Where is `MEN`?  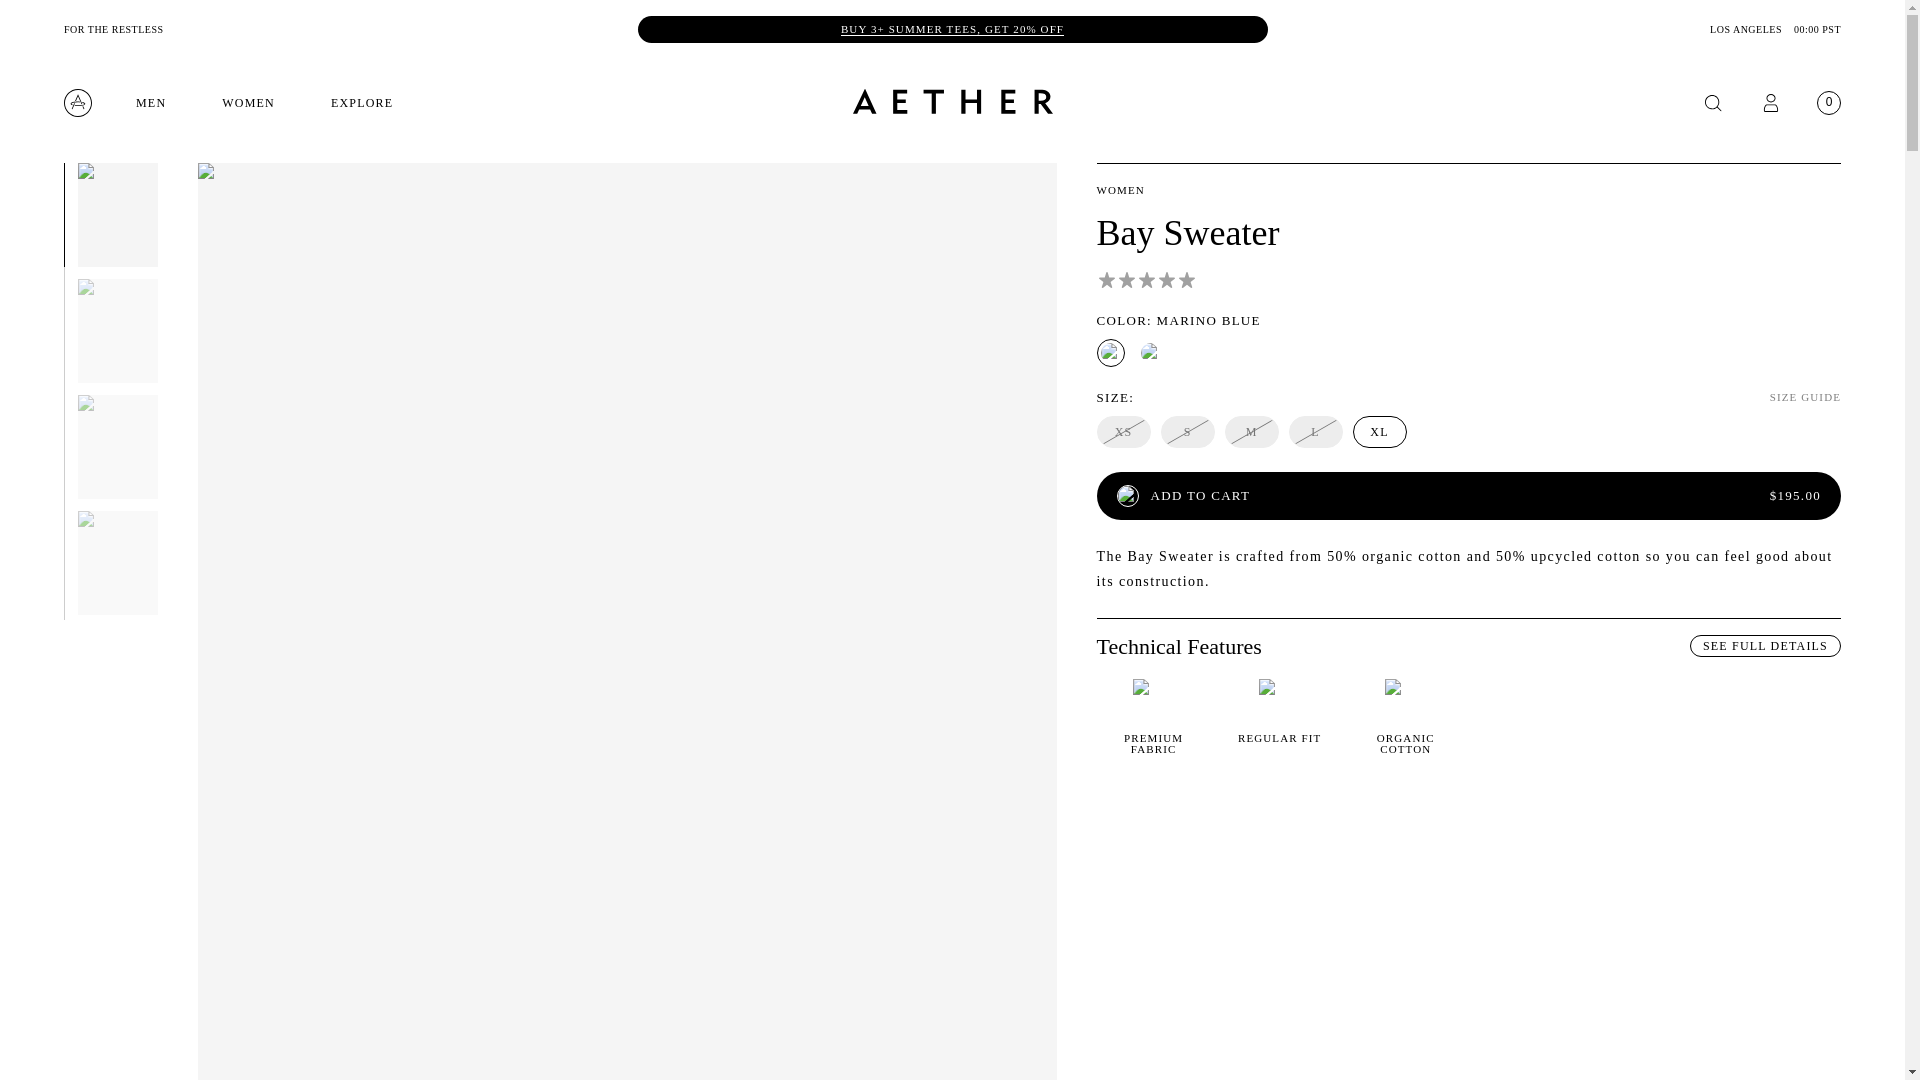 MEN is located at coordinates (150, 102).